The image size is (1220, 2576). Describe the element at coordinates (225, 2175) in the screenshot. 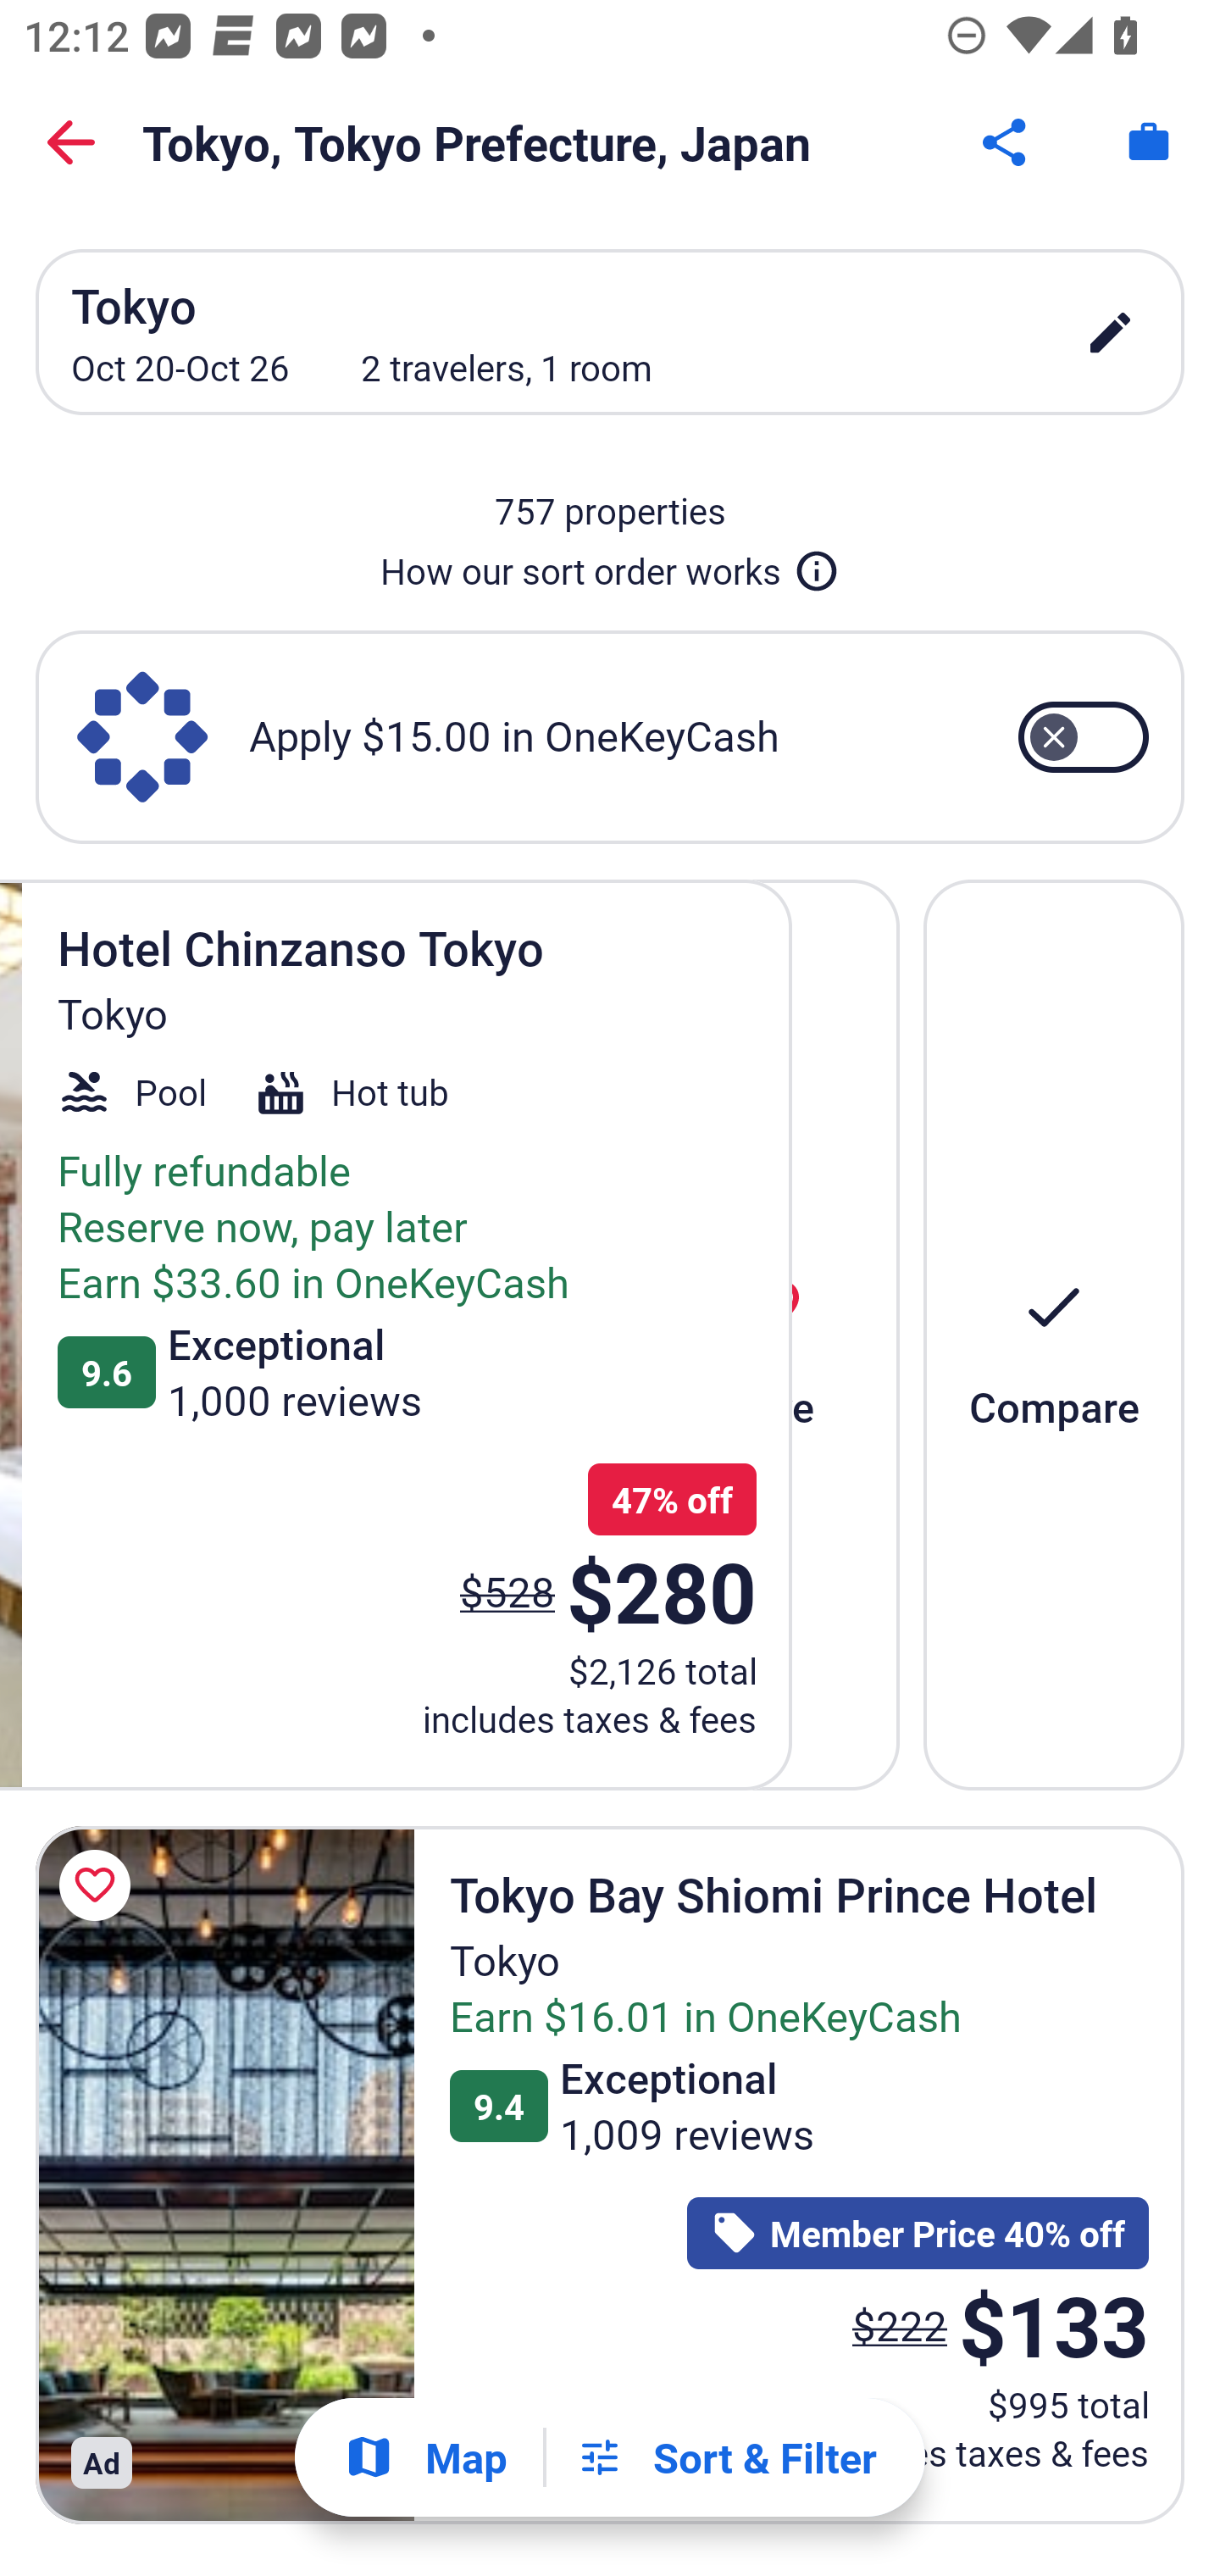

I see `Tokyo Bay Shiomi Prince Hotel` at that location.